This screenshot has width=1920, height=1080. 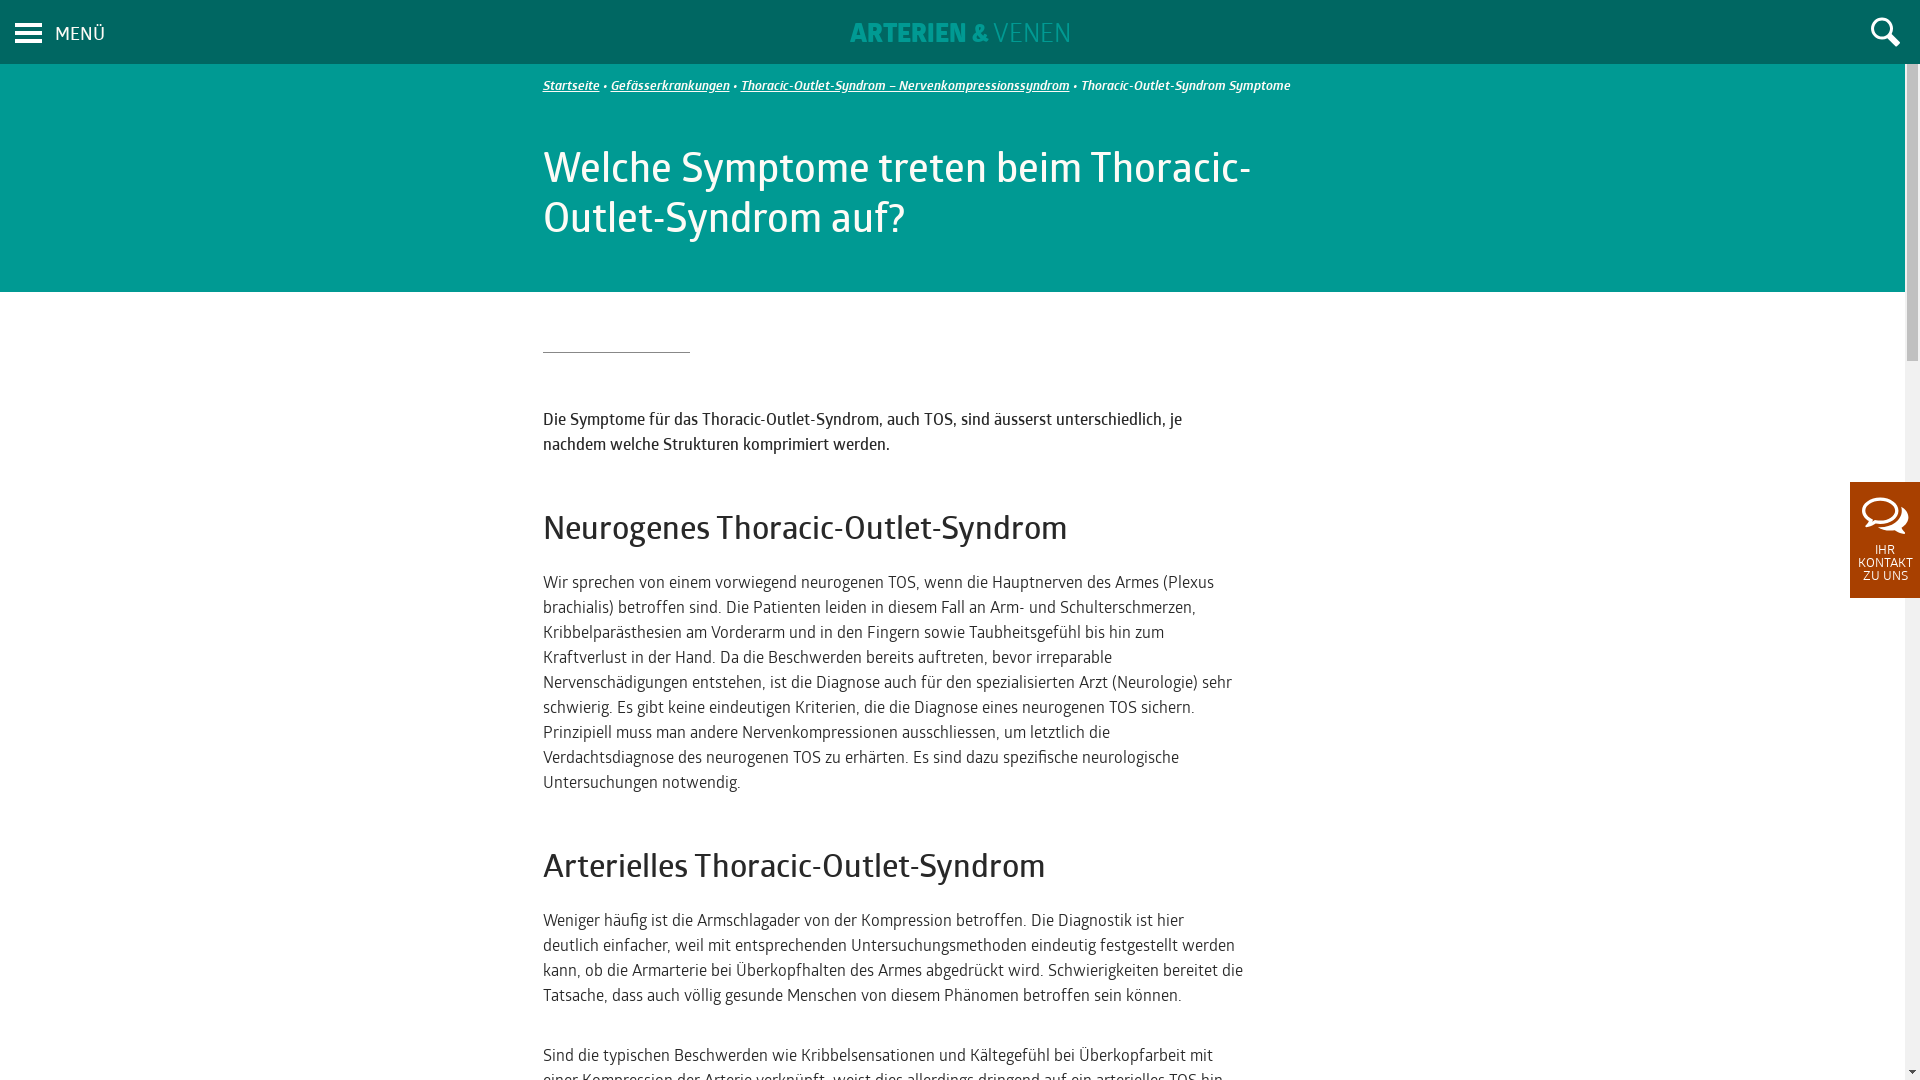 I want to click on ARTERIEN & VENEN, so click(x=960, y=36).